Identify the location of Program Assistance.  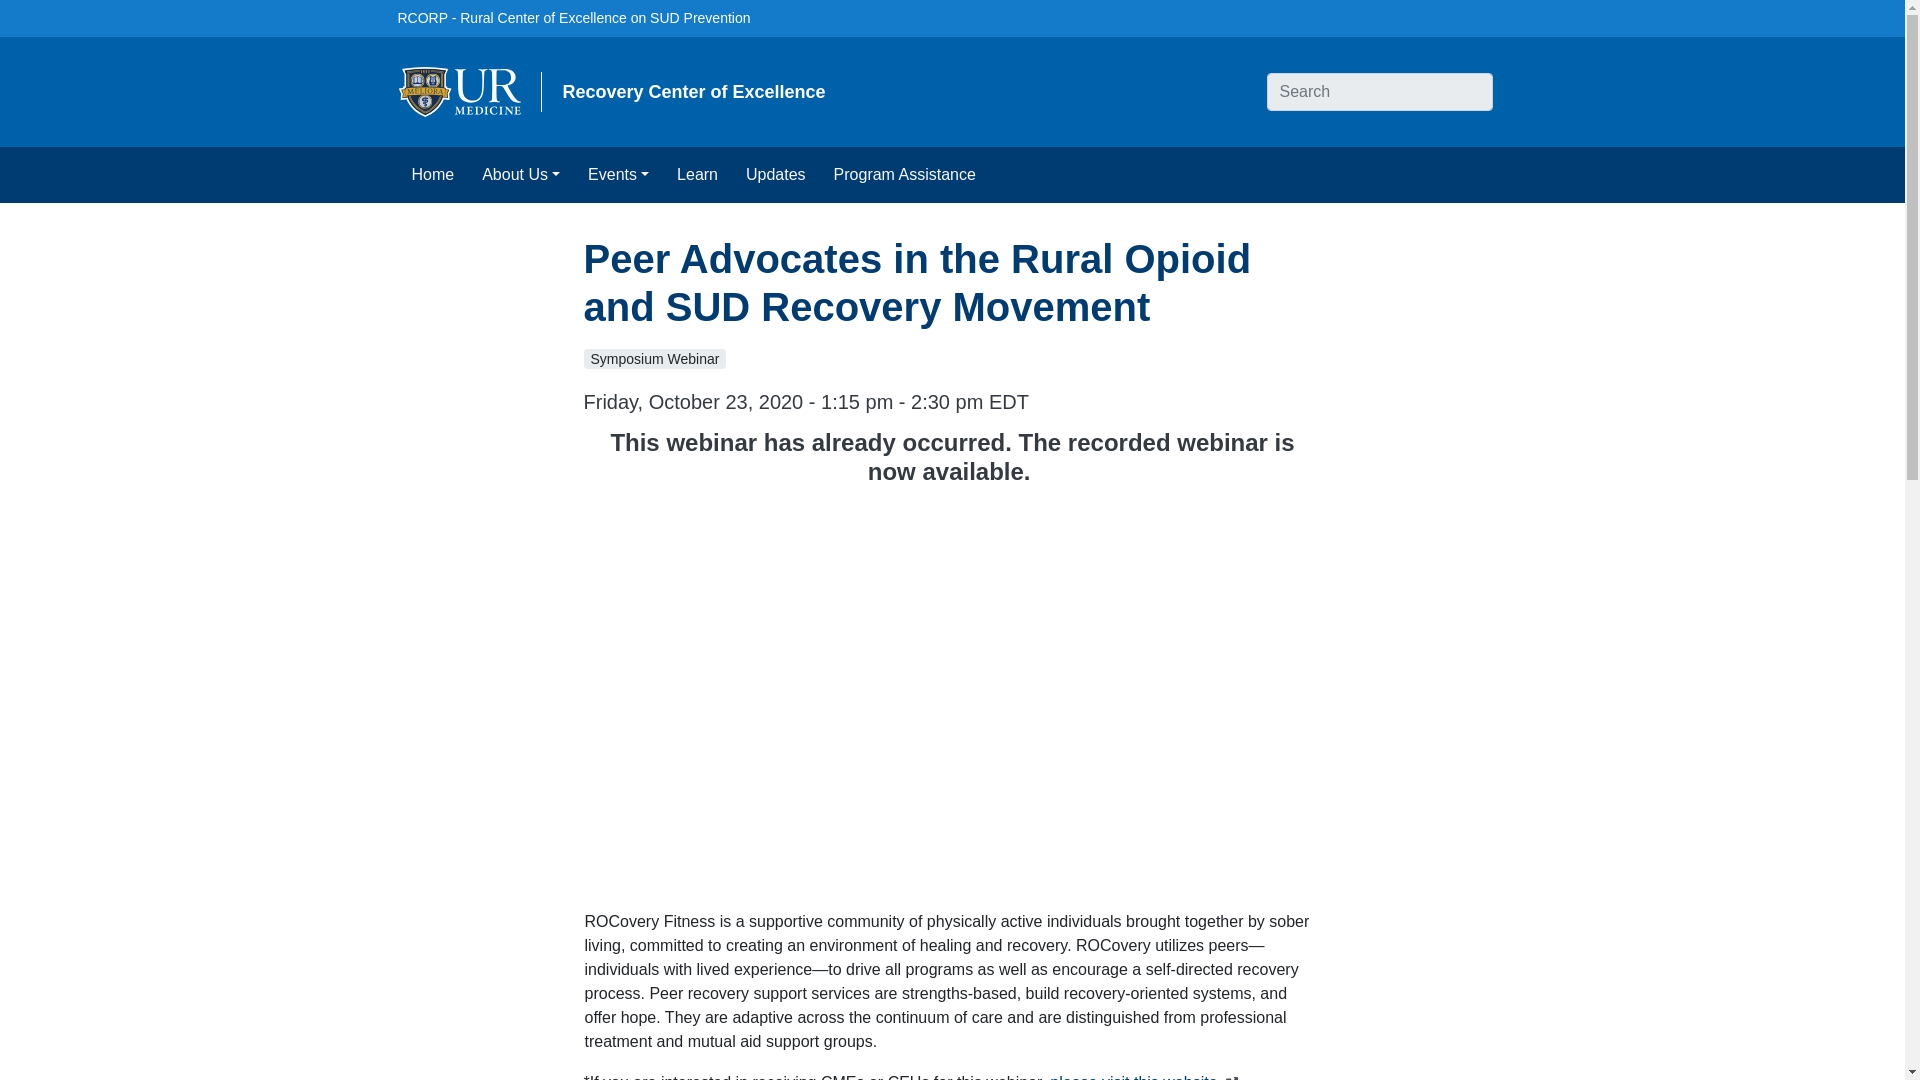
(904, 174).